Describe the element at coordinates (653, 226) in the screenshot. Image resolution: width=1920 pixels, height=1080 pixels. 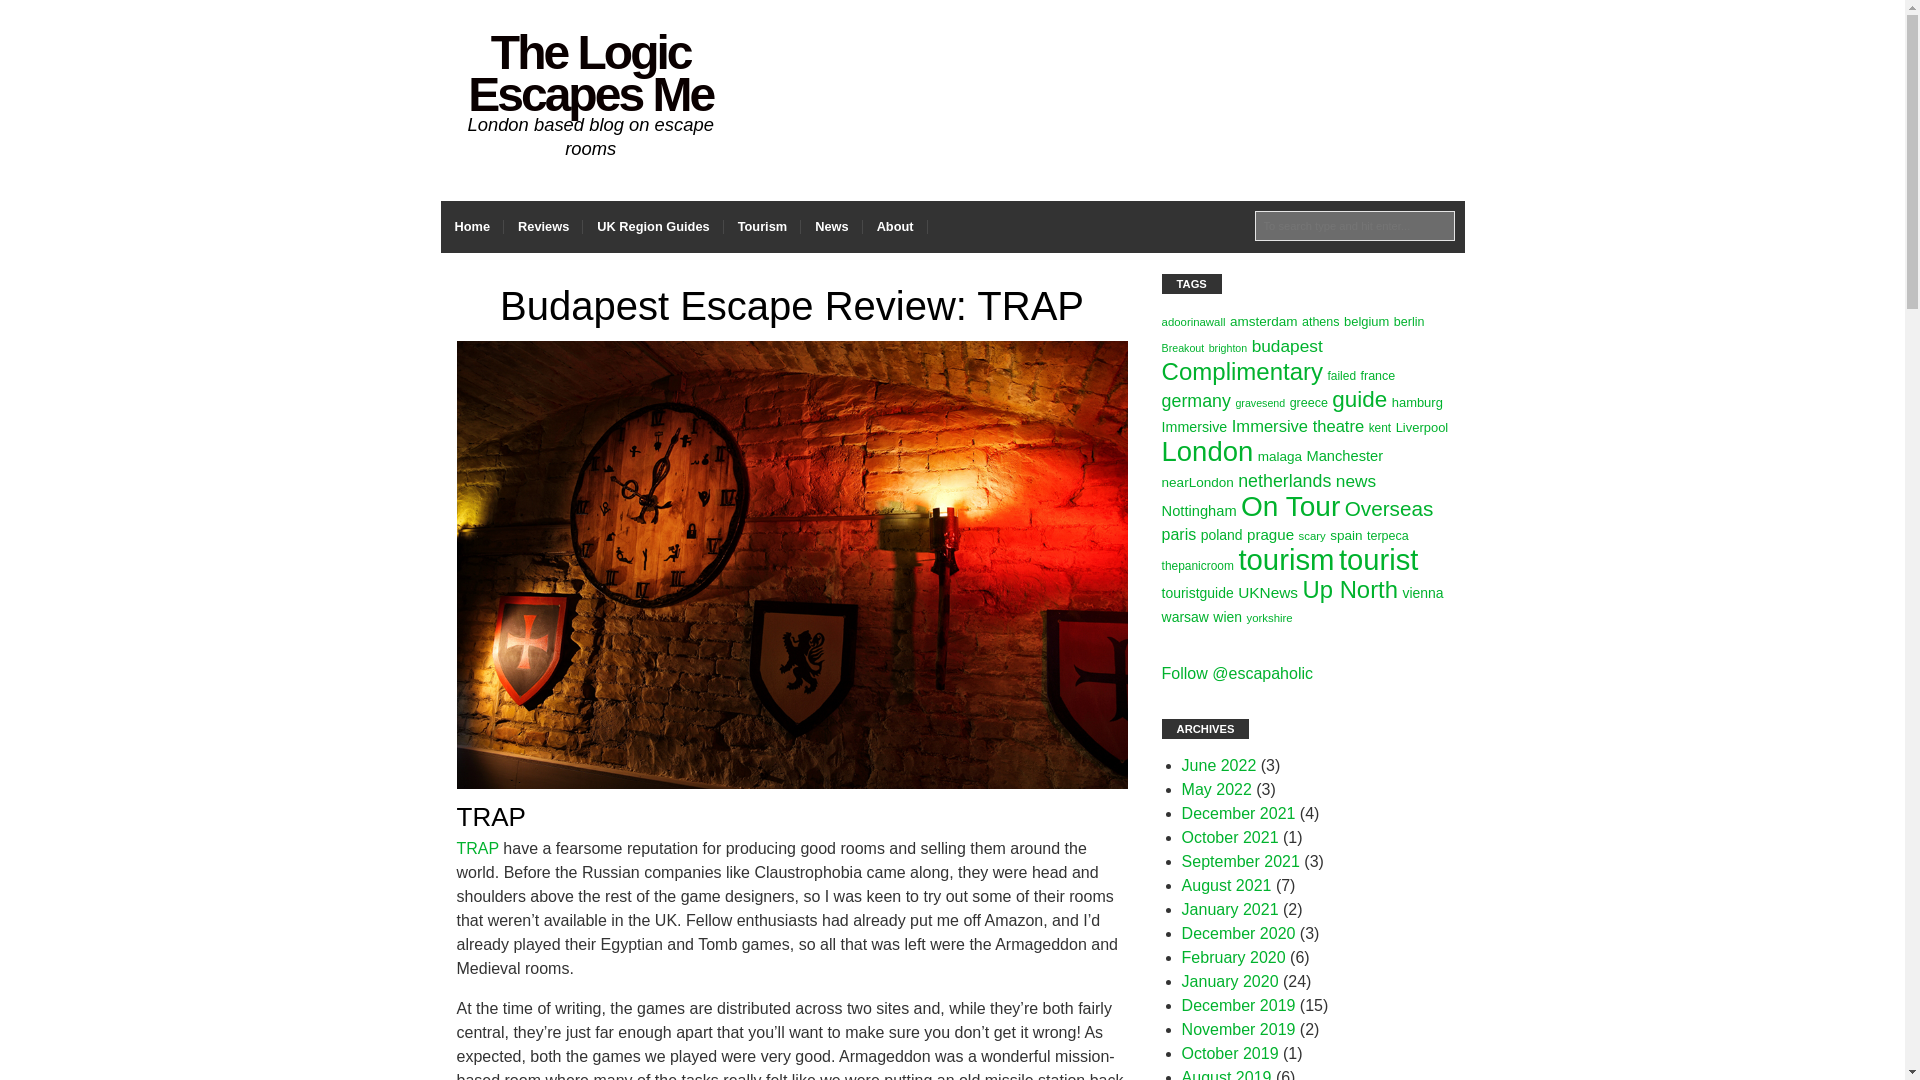
I see `UK Region Guides` at that location.